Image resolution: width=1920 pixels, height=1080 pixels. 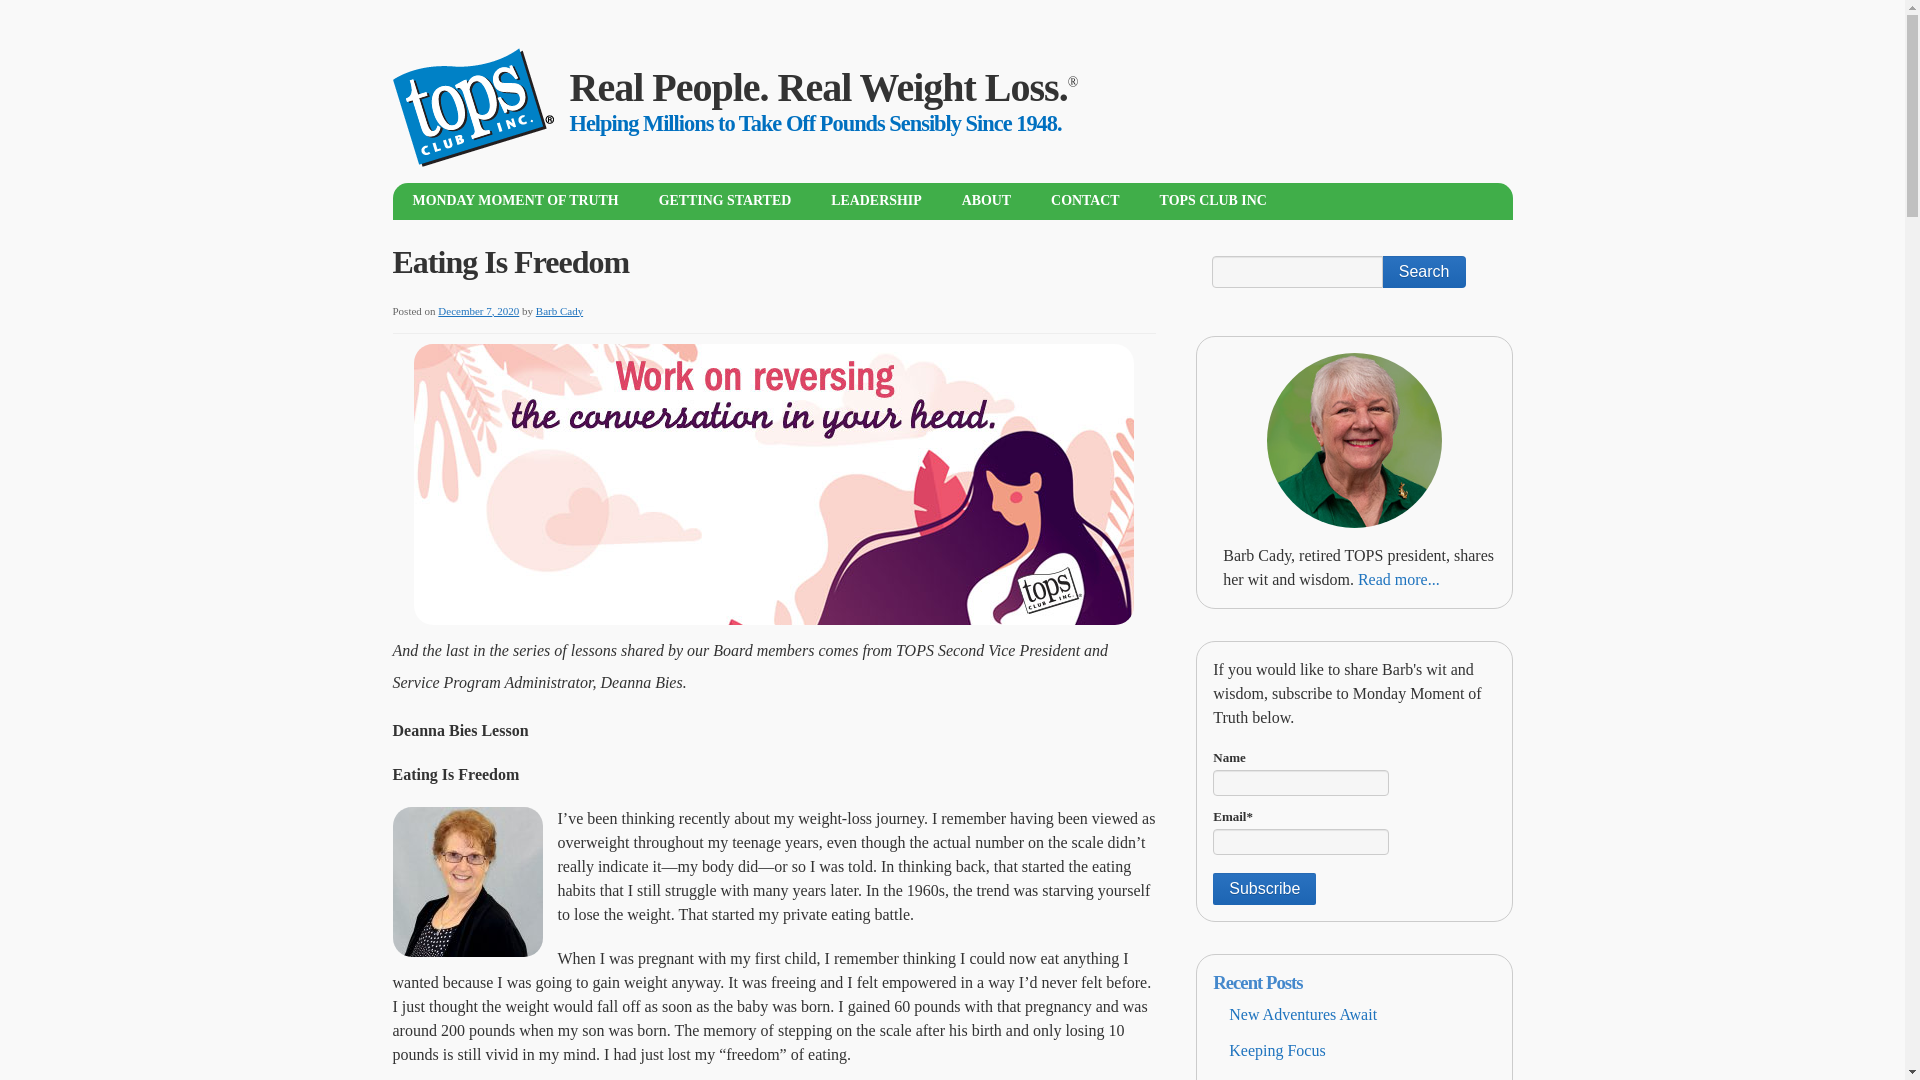 What do you see at coordinates (726, 201) in the screenshot?
I see `GETTING STARTED` at bounding box center [726, 201].